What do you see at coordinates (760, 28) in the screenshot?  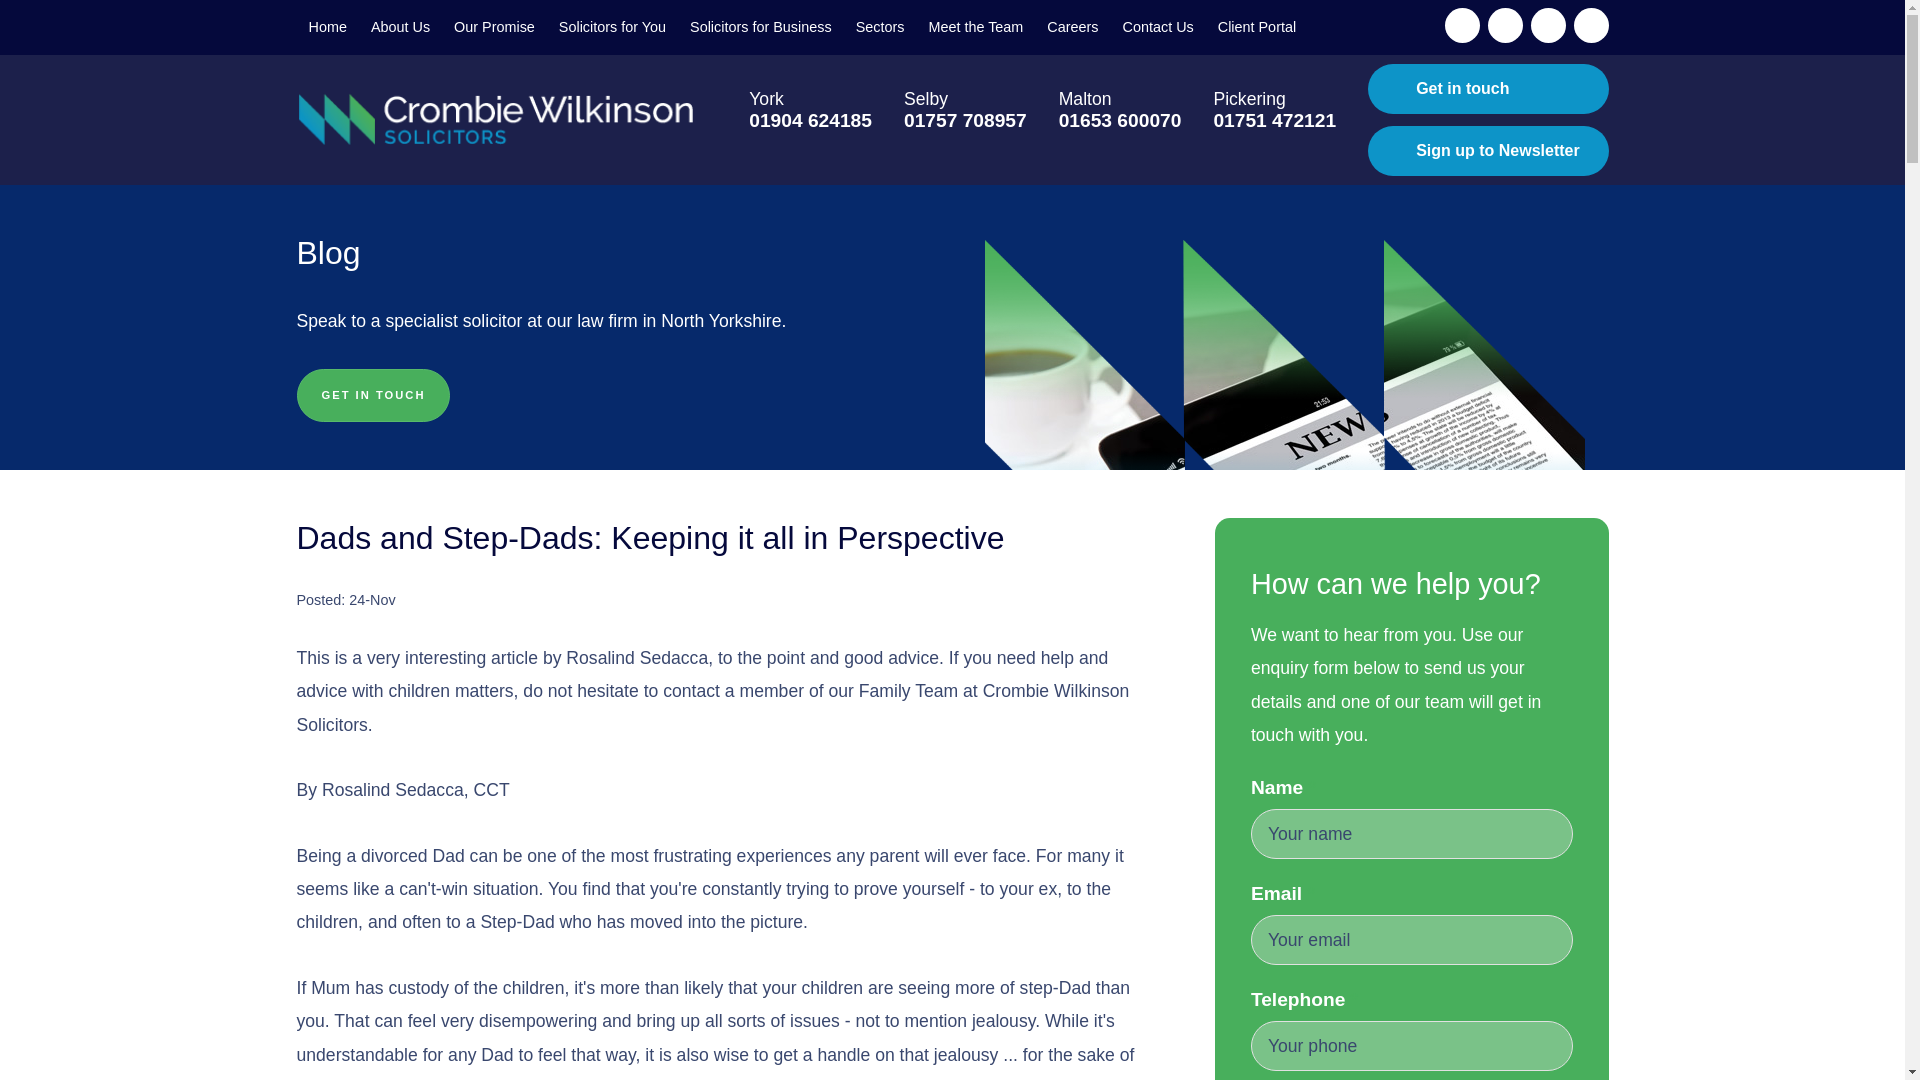 I see `Solicitors for Business` at bounding box center [760, 28].